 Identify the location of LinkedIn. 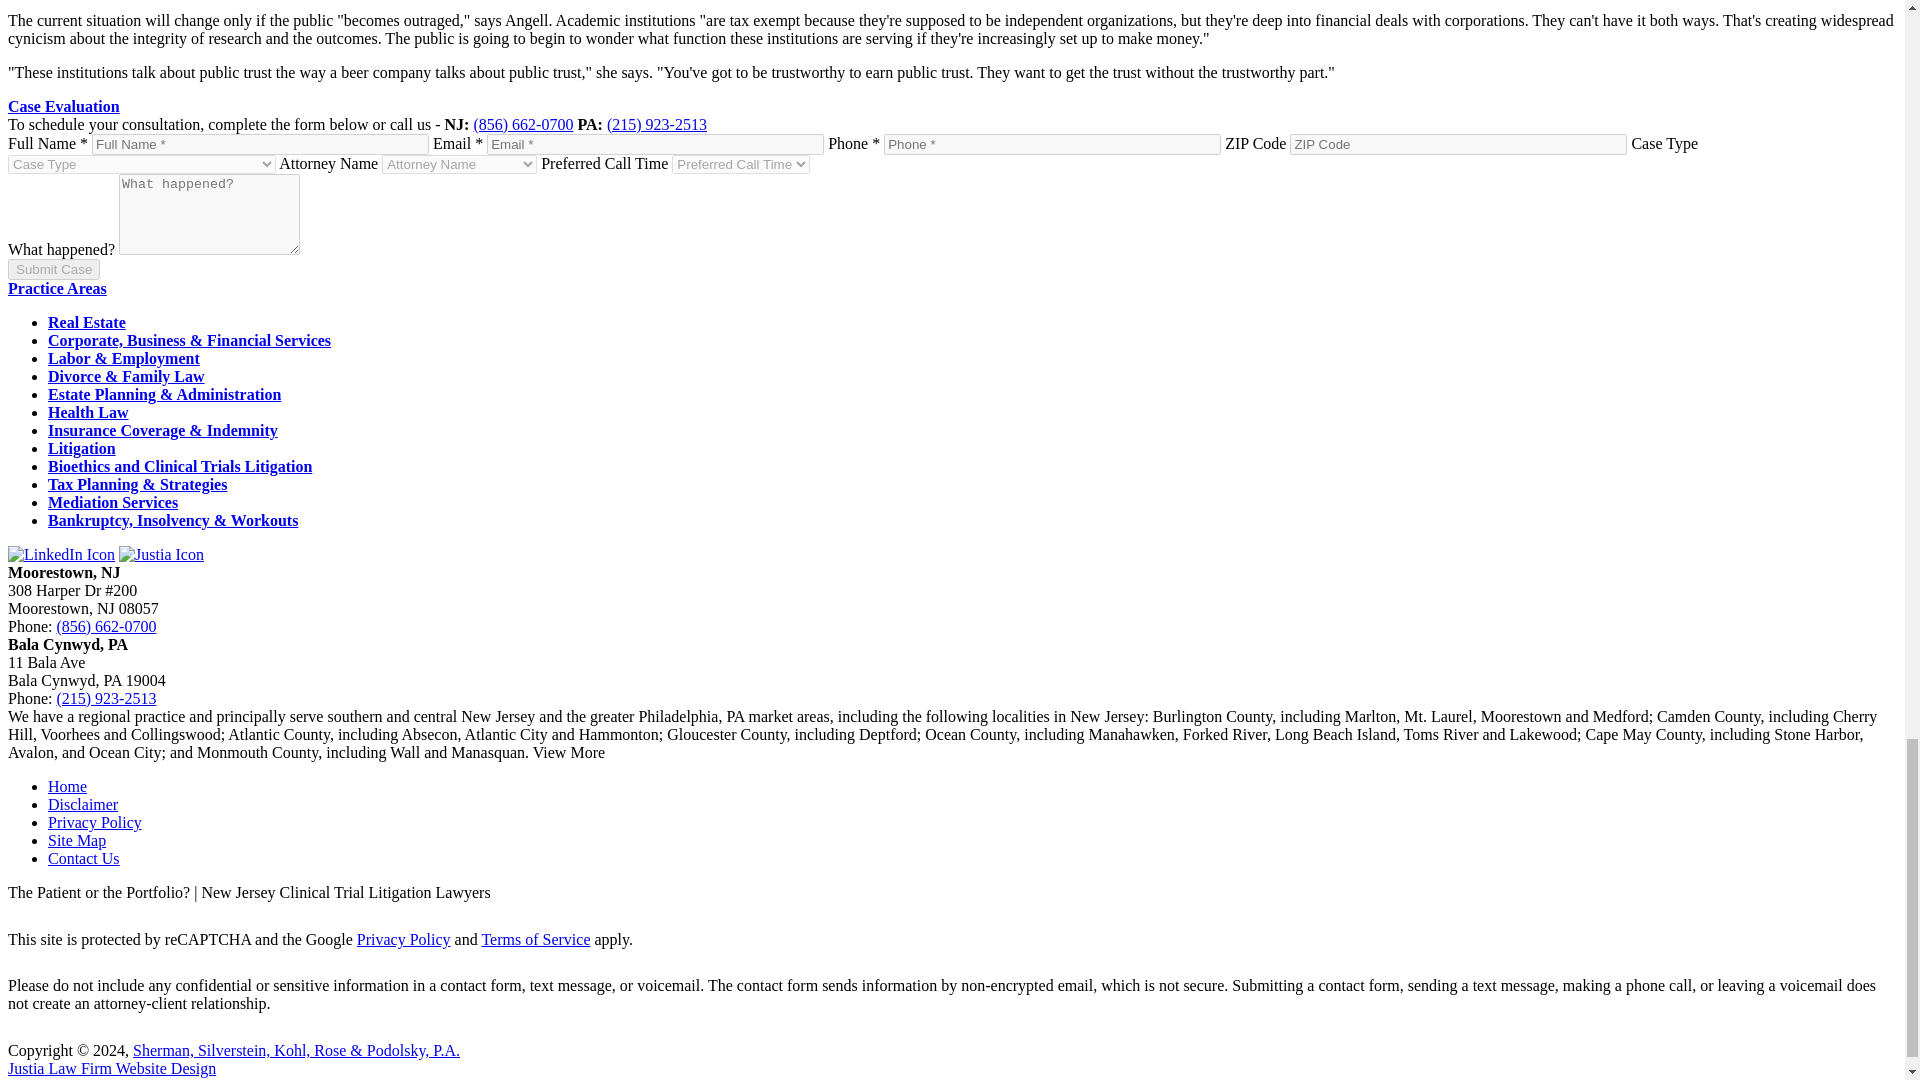
(61, 554).